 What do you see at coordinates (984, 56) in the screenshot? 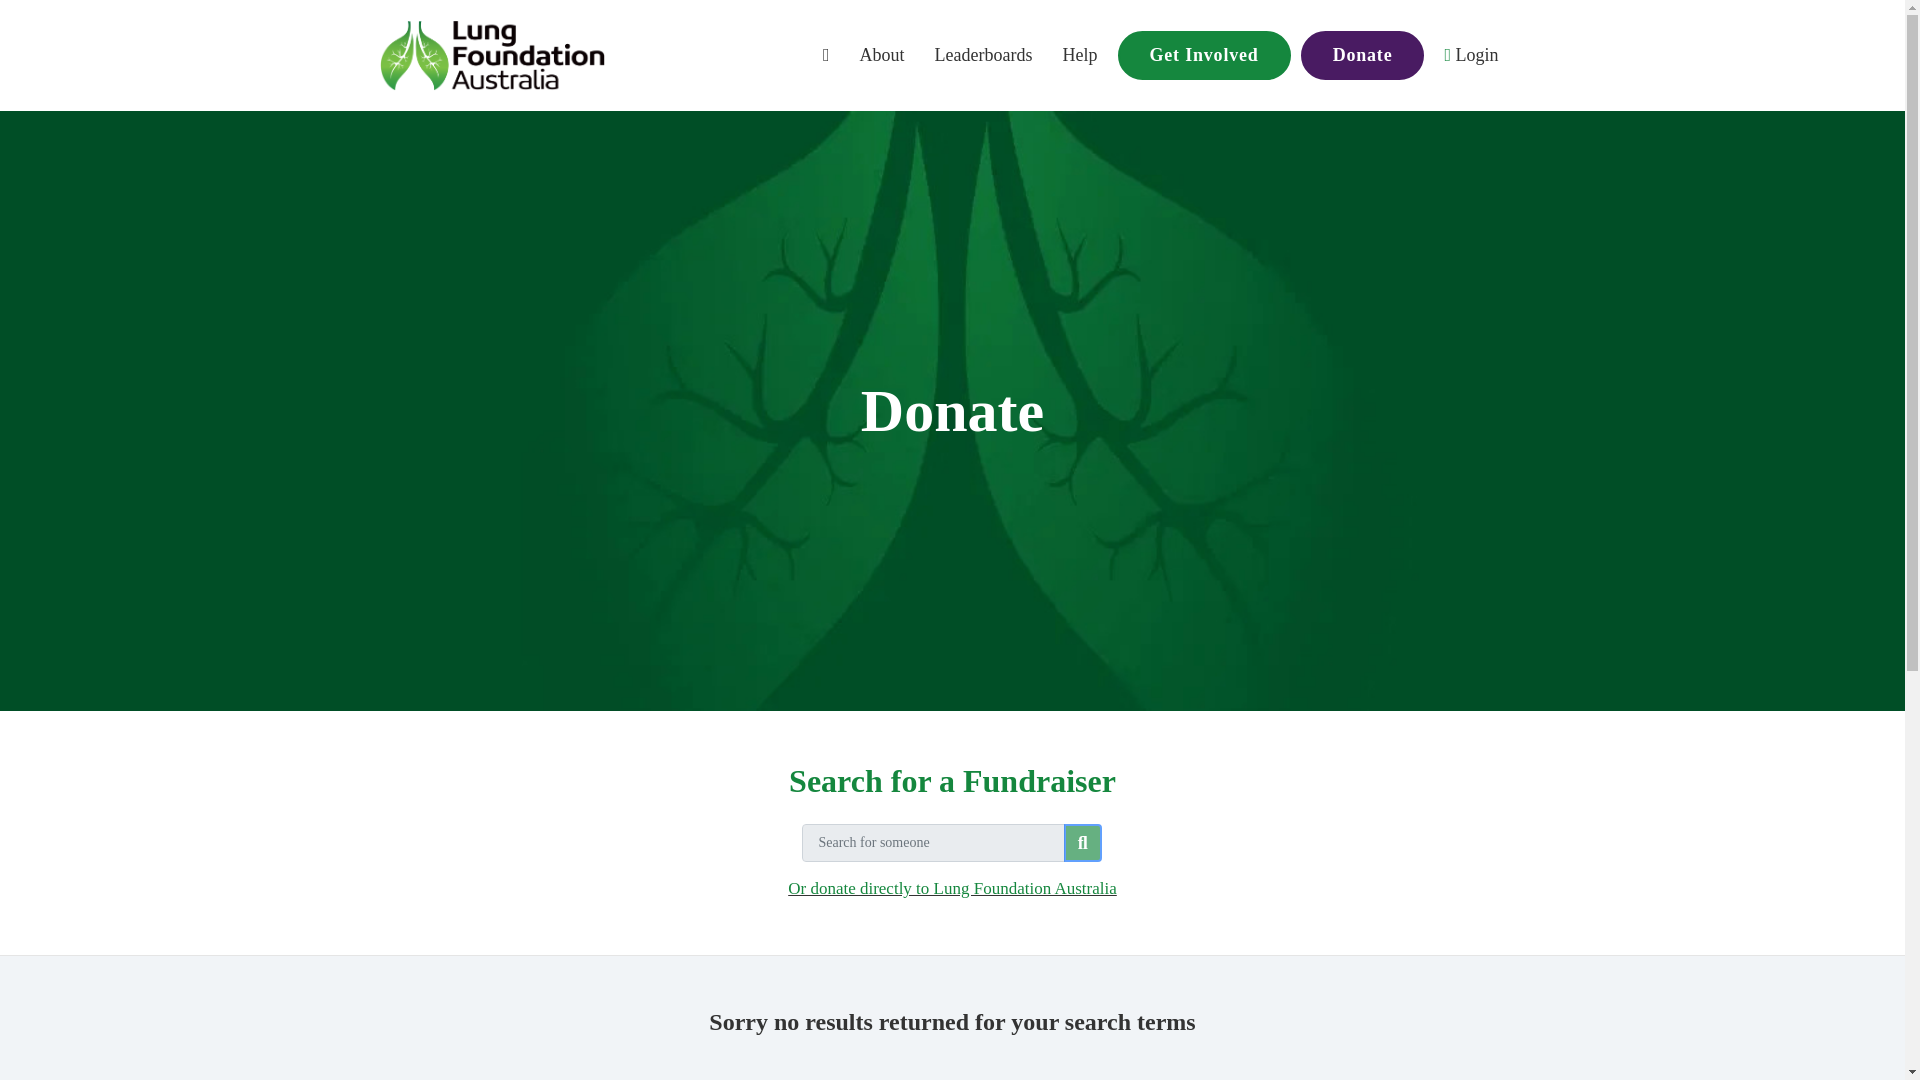
I see `Leaderboards` at bounding box center [984, 56].